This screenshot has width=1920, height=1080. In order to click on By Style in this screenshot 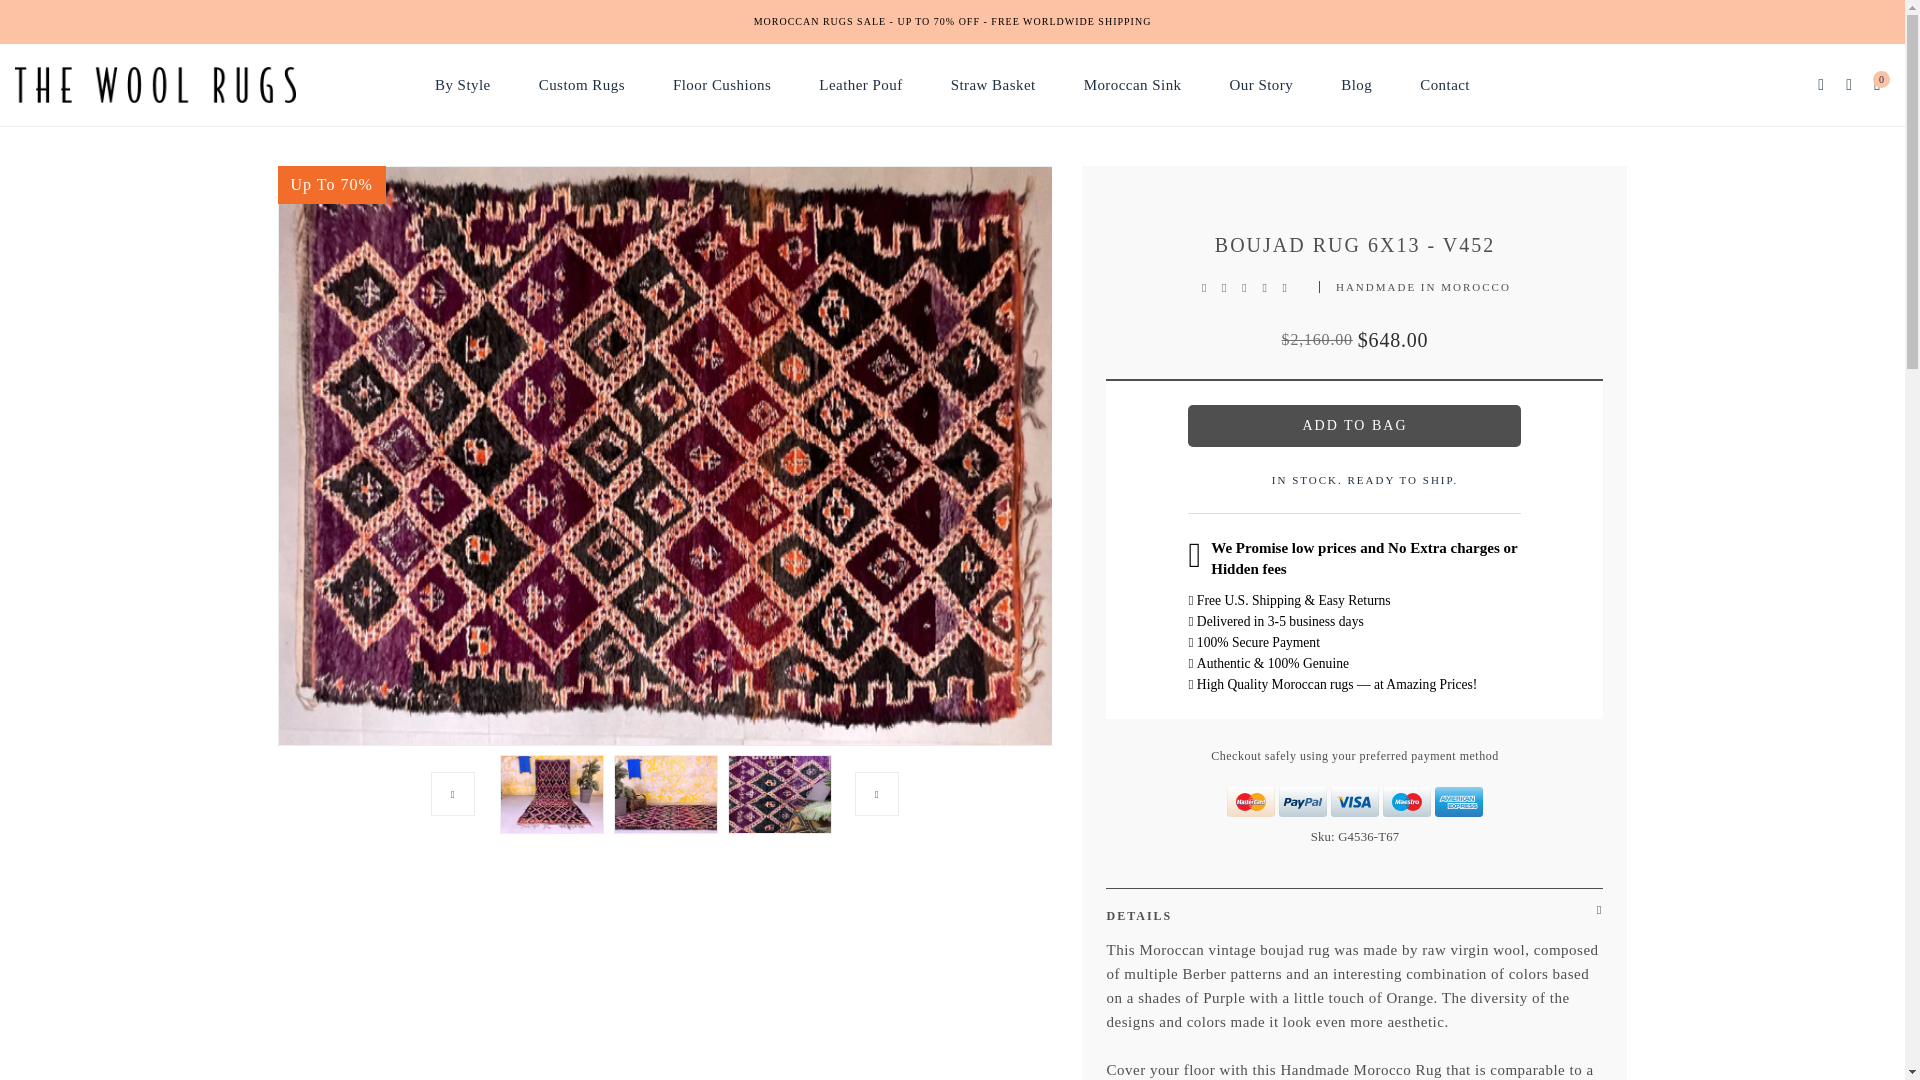, I will do `click(462, 85)`.